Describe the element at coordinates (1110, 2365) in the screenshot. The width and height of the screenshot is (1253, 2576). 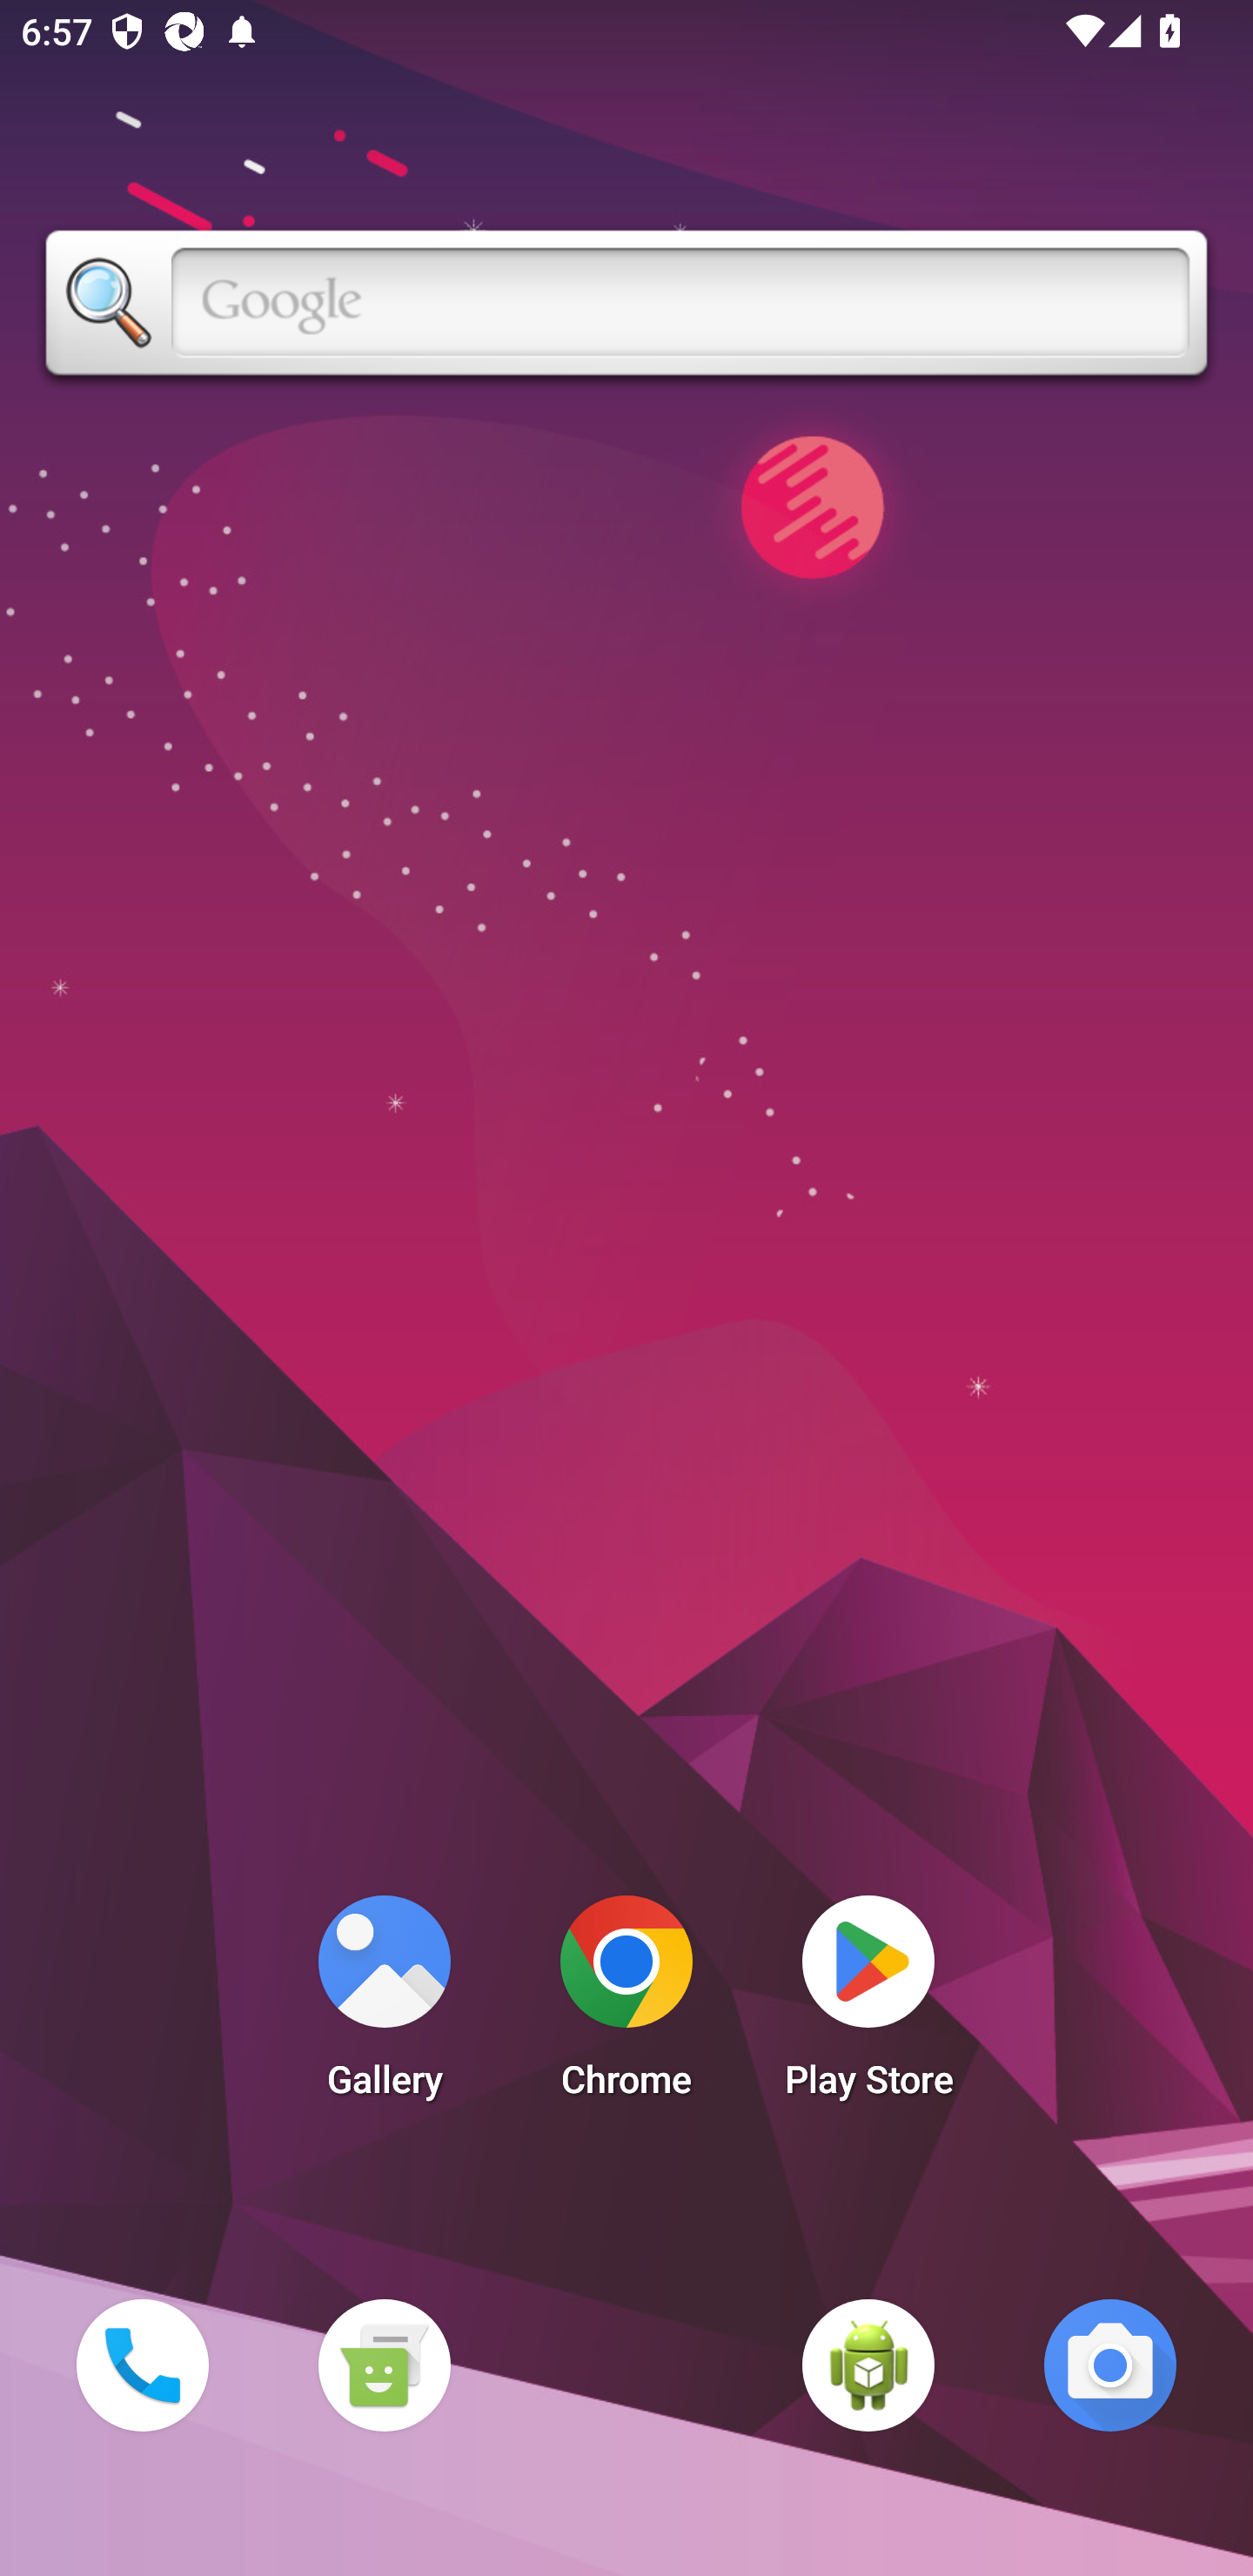
I see `Camera` at that location.